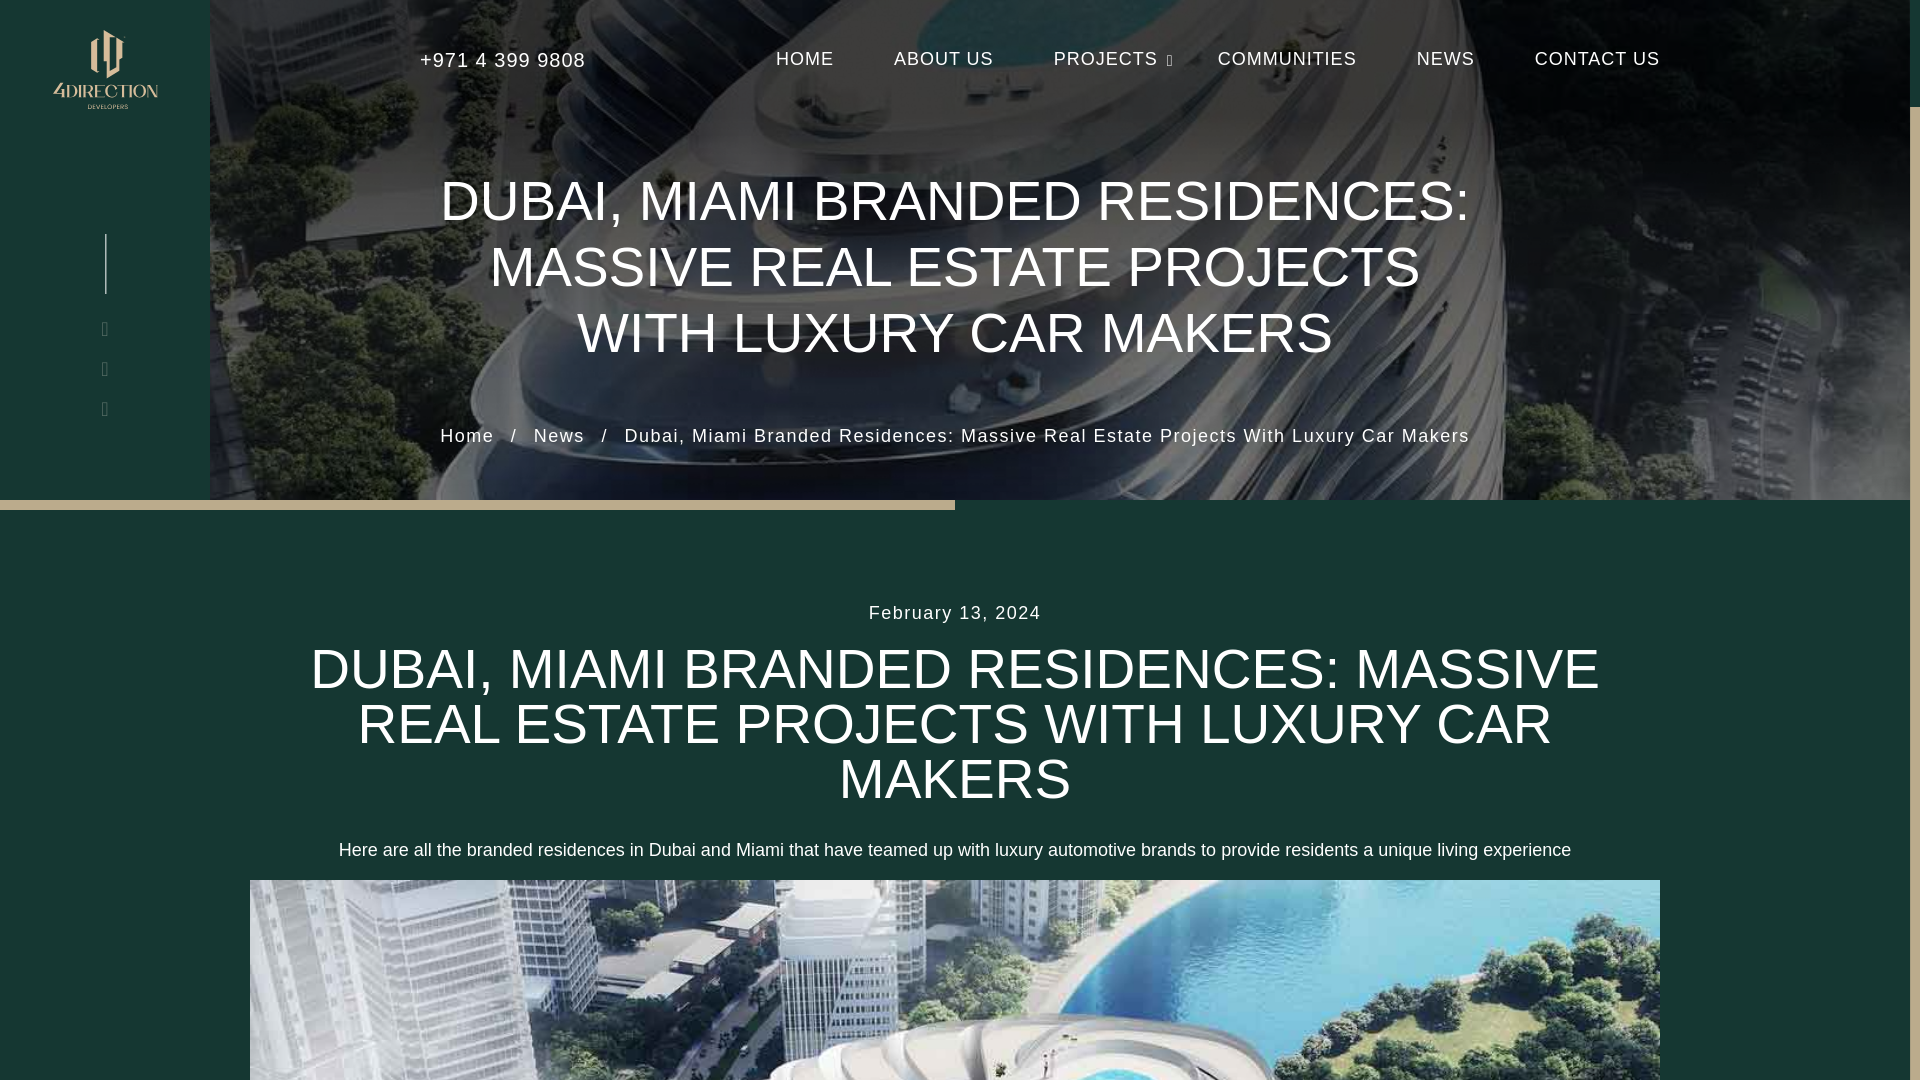  What do you see at coordinates (1445, 60) in the screenshot?
I see `NEWS` at bounding box center [1445, 60].